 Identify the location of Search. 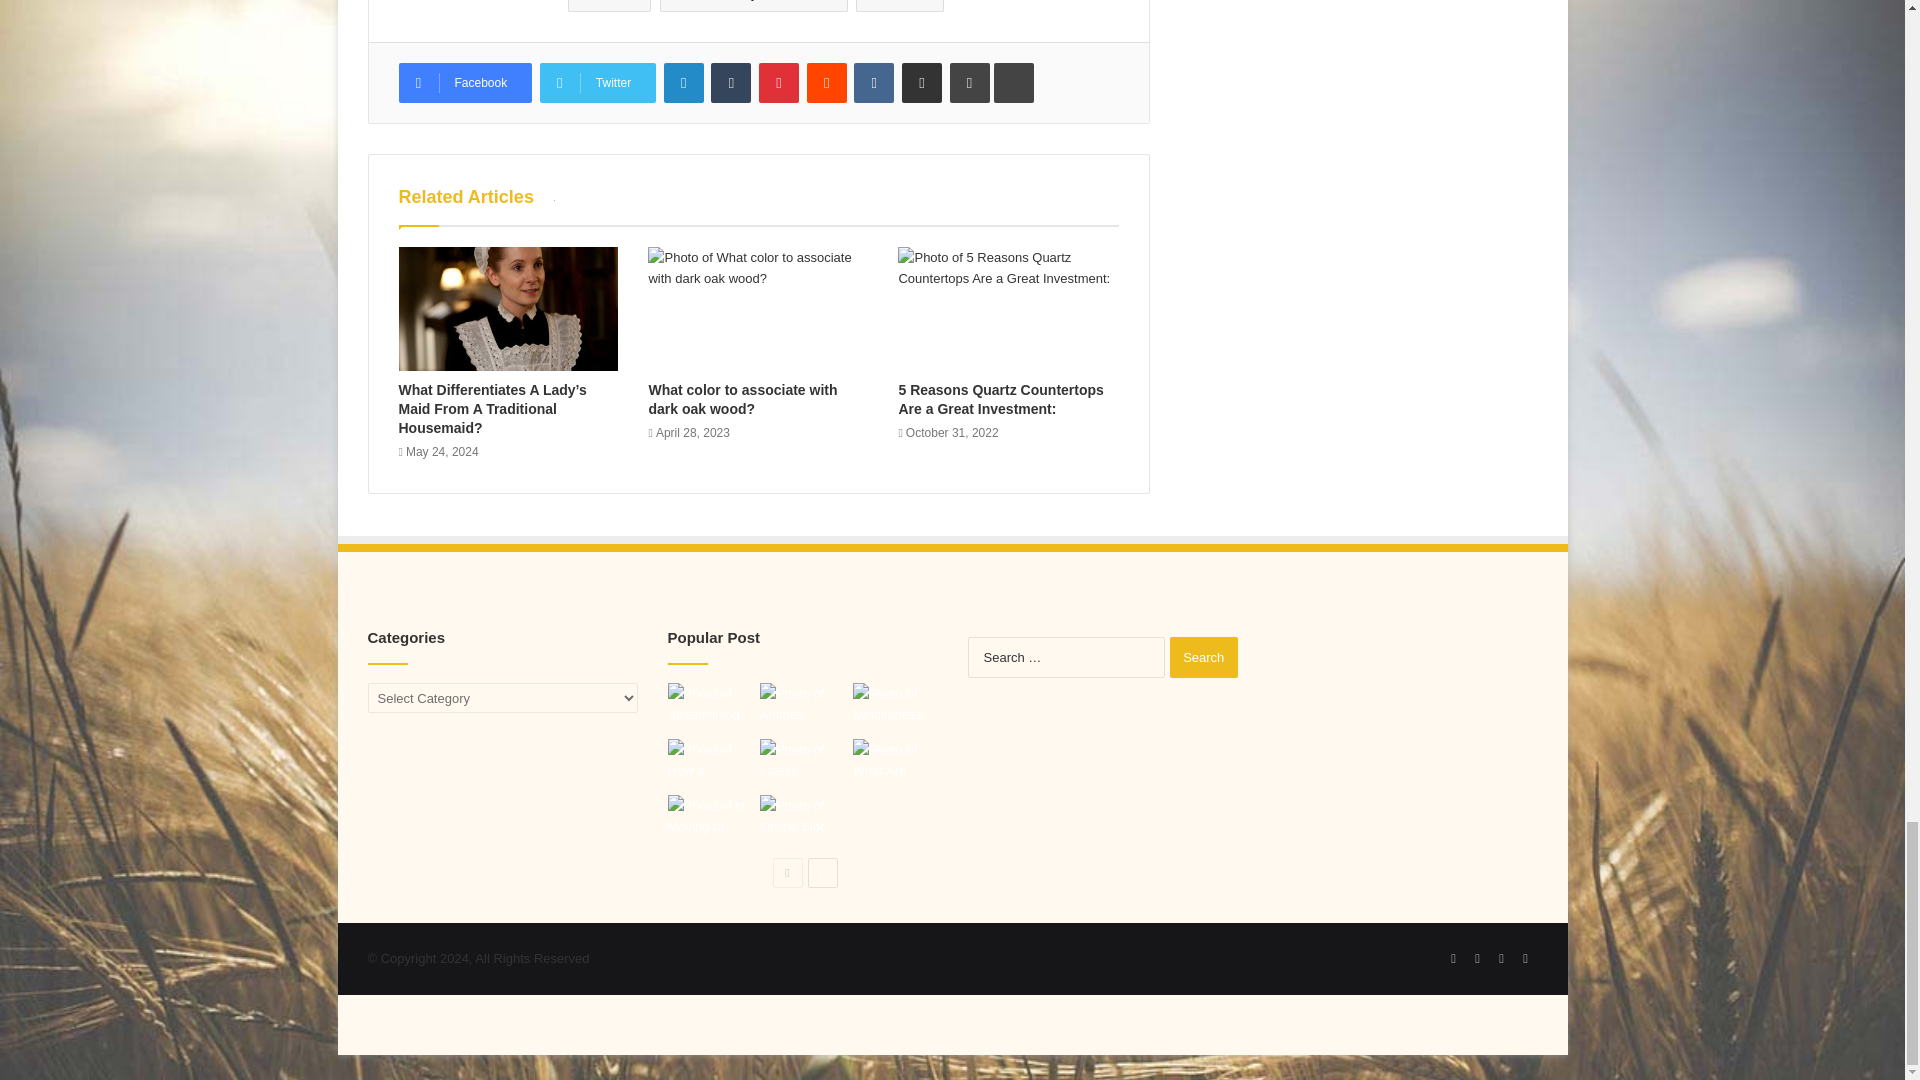
(1204, 658).